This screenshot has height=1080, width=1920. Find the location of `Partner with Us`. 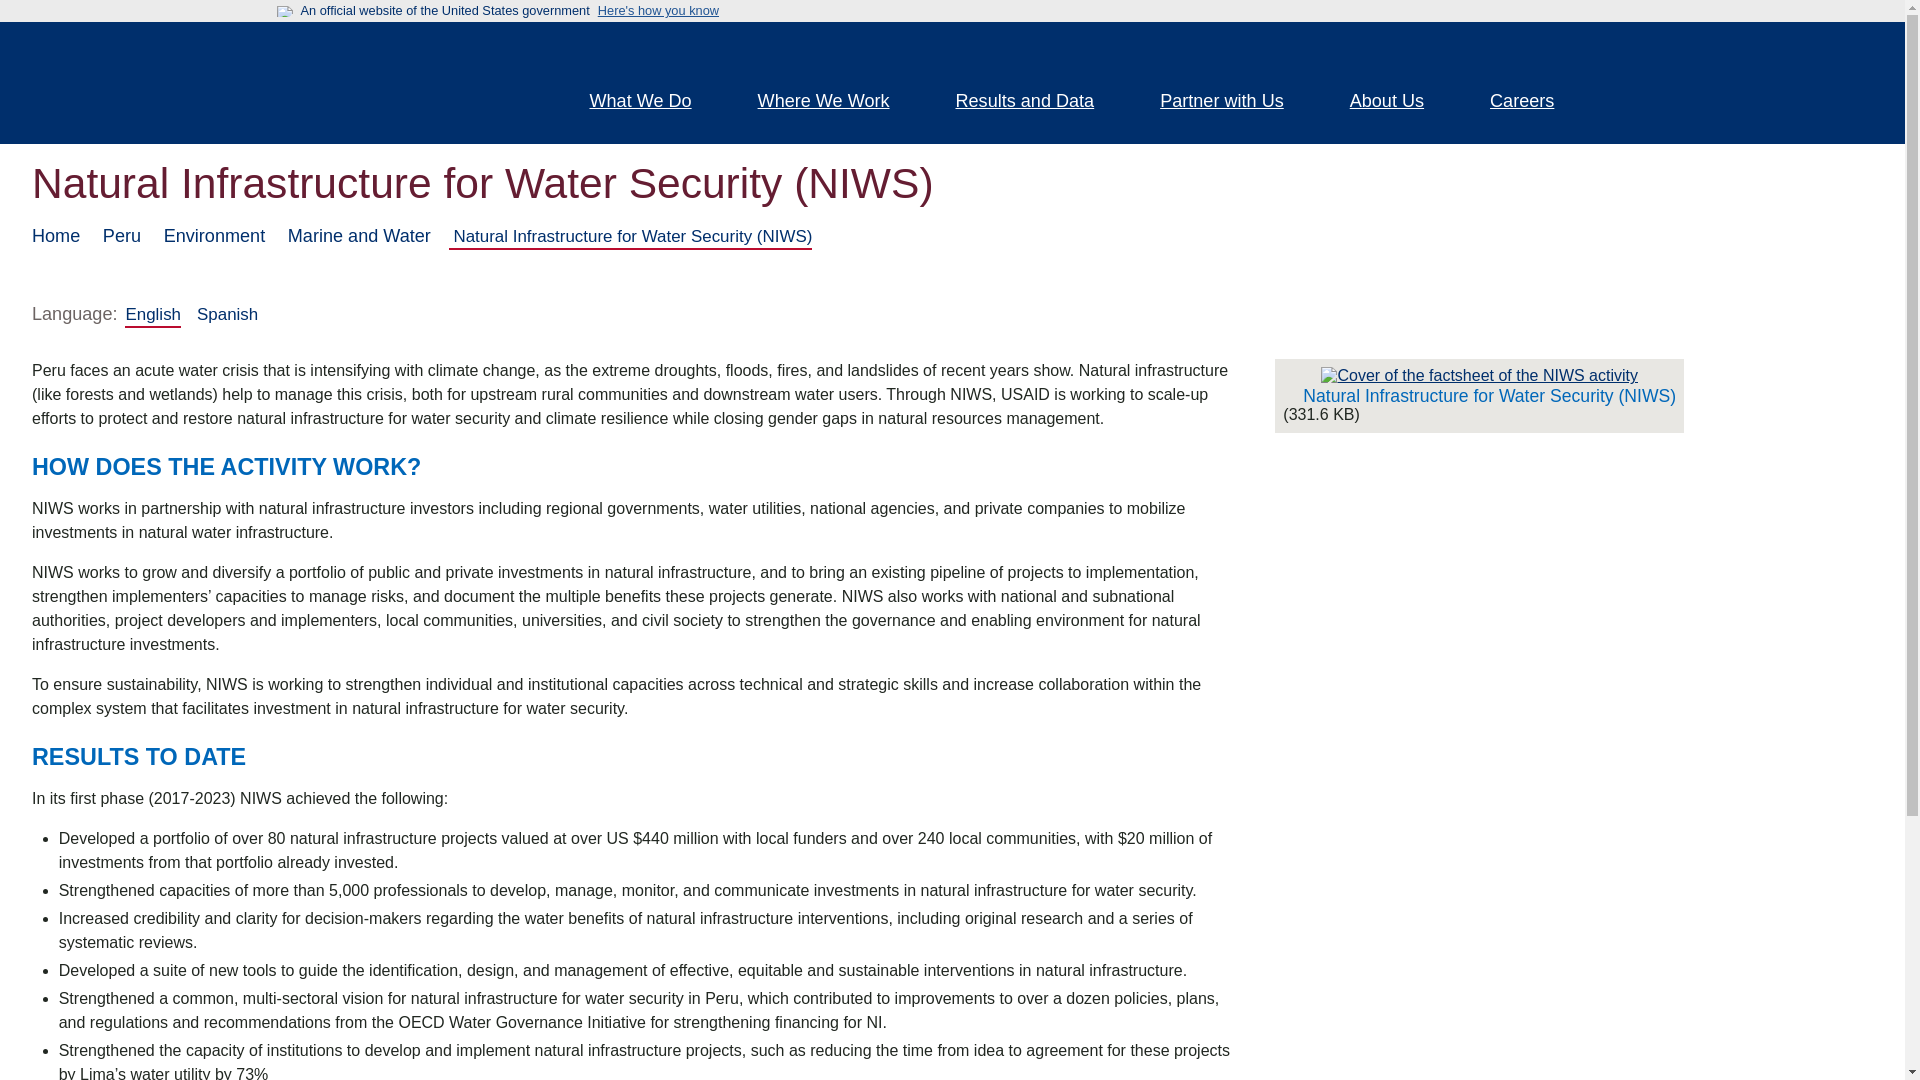

Partner with Us is located at coordinates (1233, 103).